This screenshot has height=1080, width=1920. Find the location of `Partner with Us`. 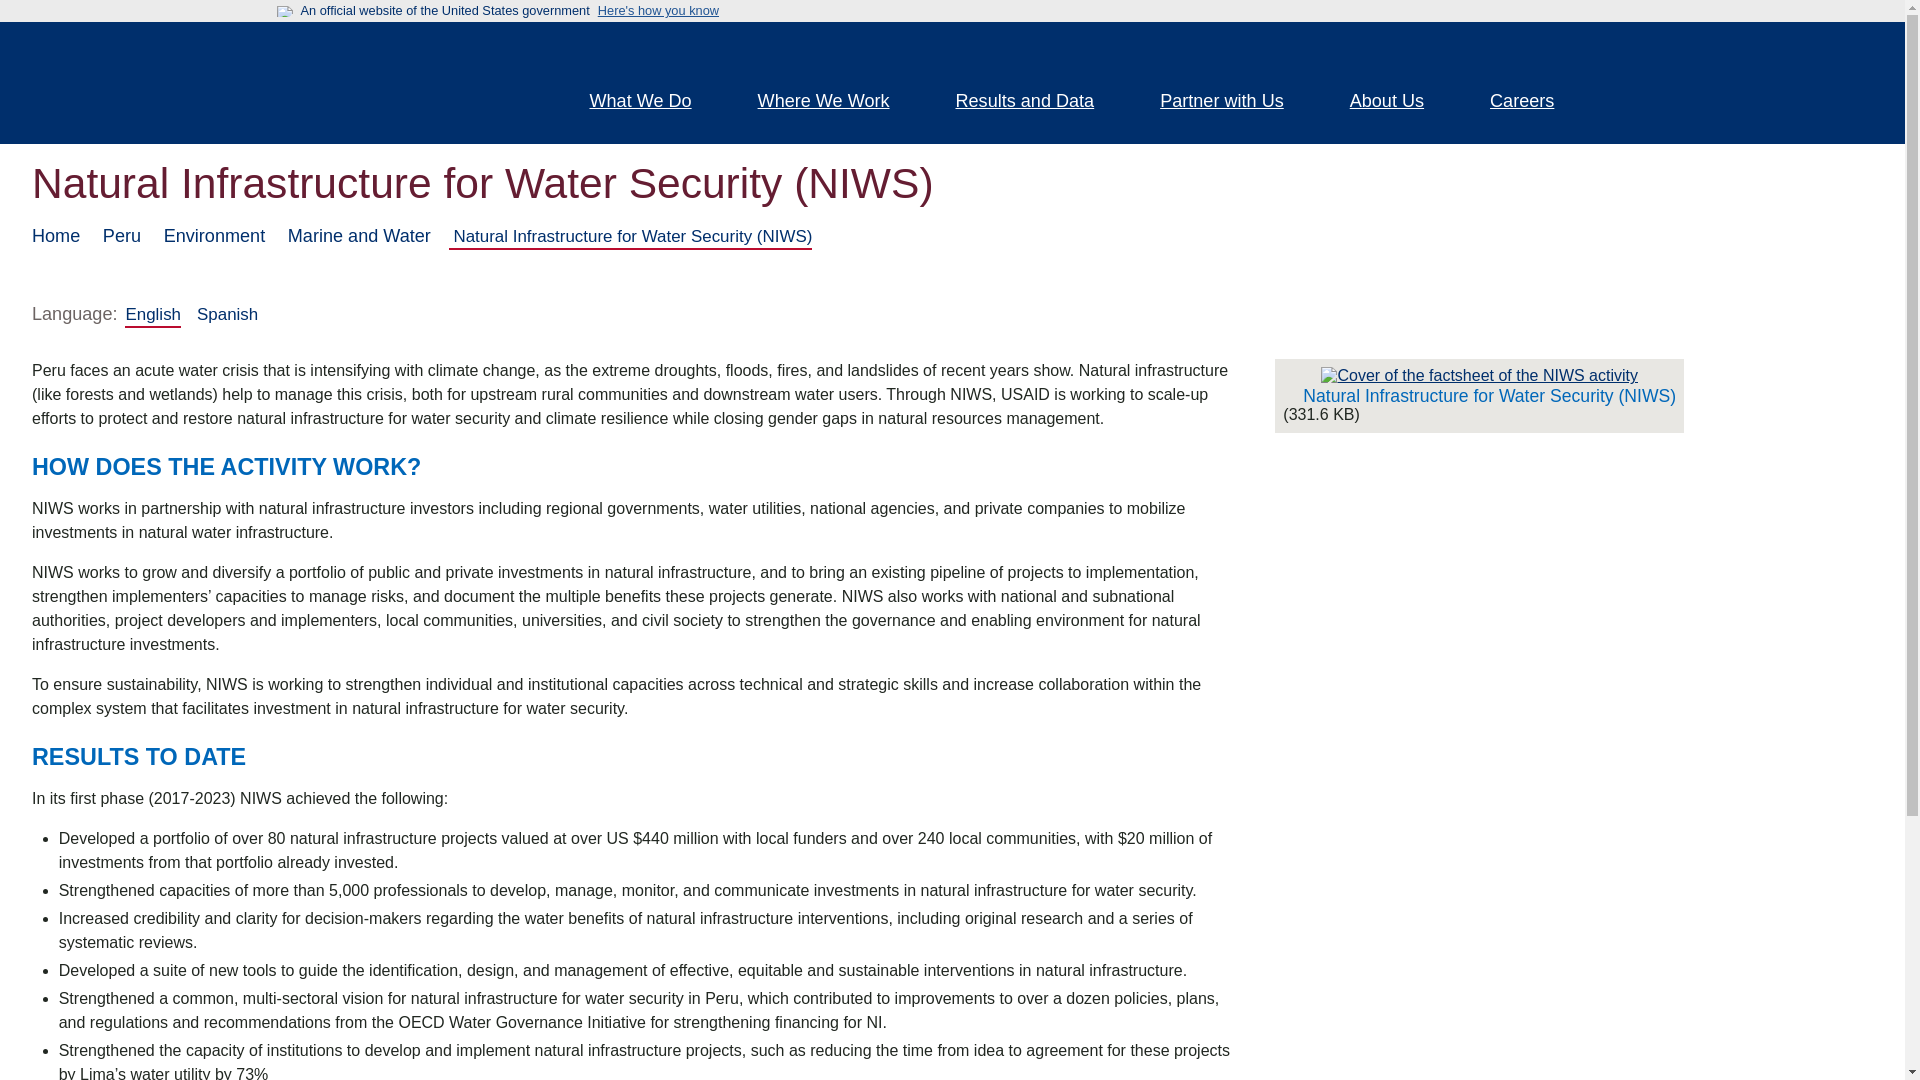

Partner with Us is located at coordinates (1233, 103).